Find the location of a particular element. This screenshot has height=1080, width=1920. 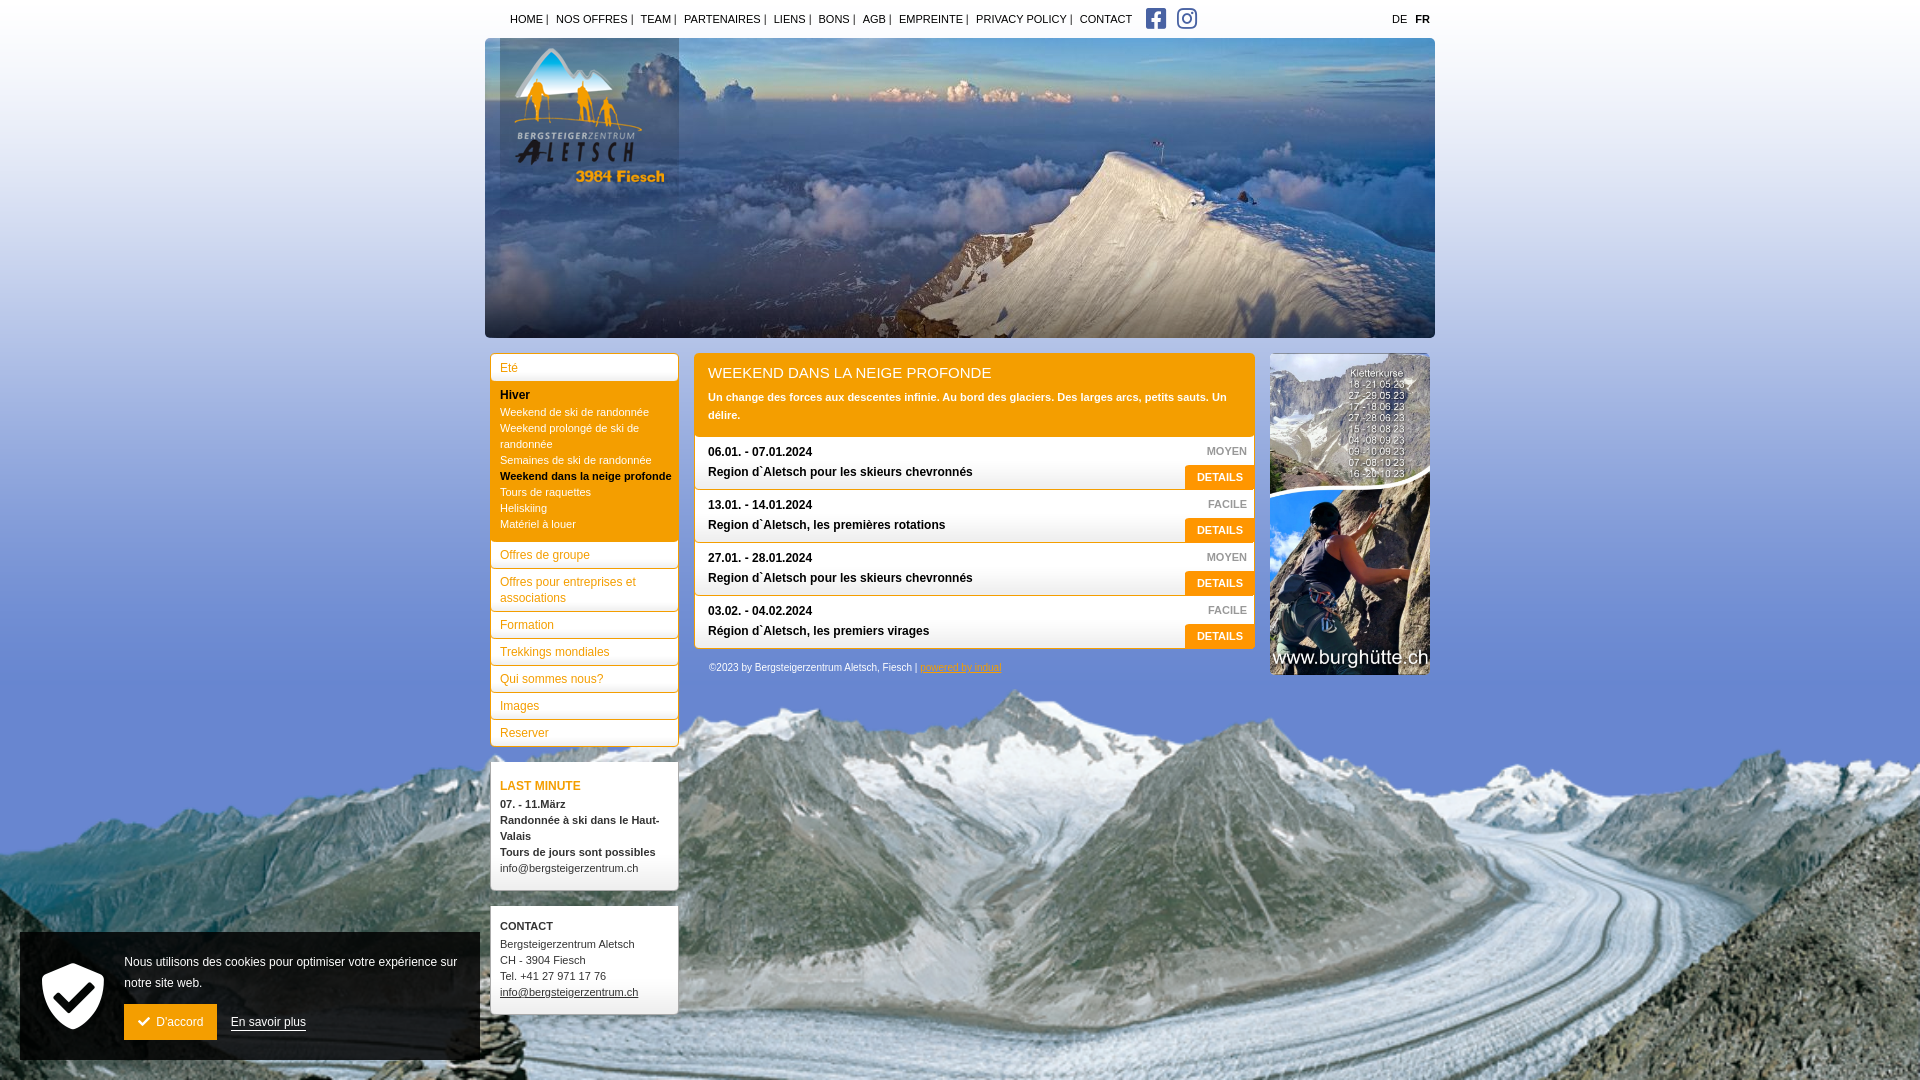

Reserver is located at coordinates (584, 728).